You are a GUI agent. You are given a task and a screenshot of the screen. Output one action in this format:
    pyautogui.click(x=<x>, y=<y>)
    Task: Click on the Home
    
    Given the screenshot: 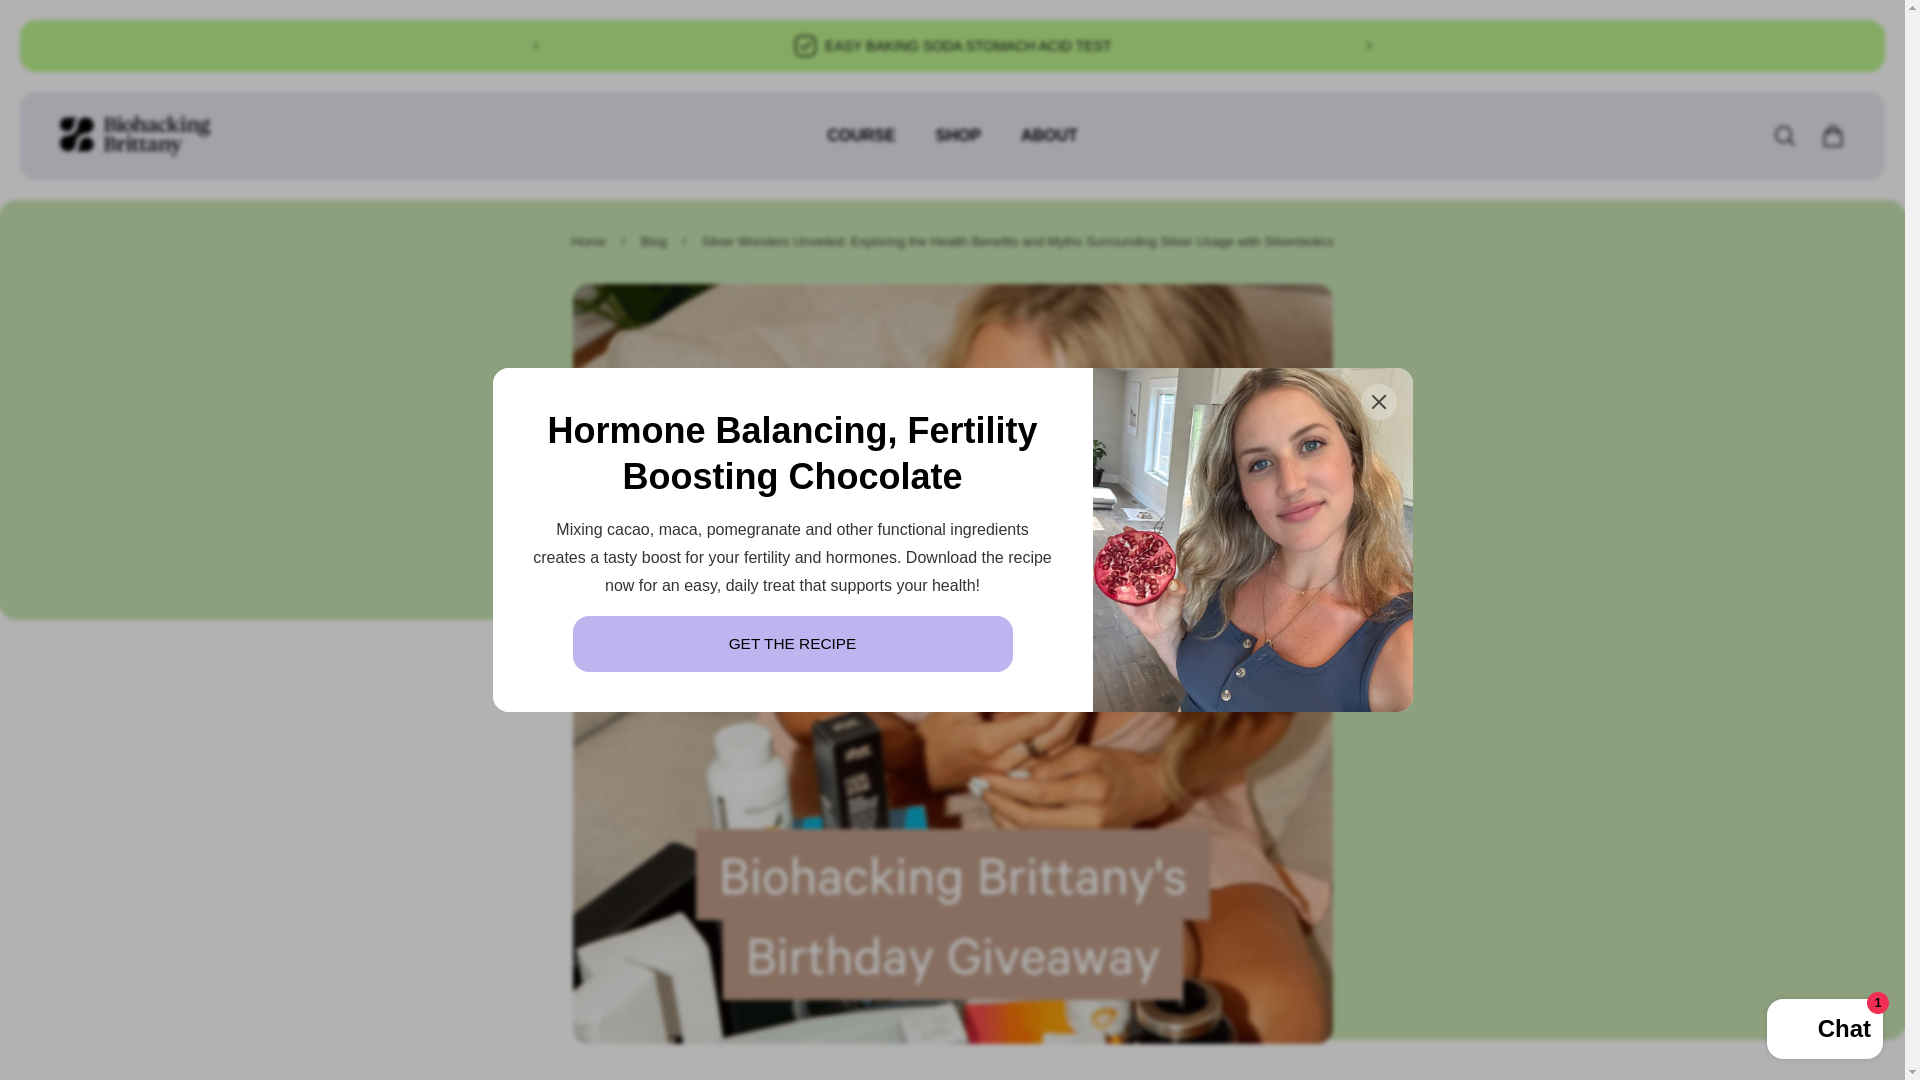 What is the action you would take?
    pyautogui.click(x=588, y=242)
    